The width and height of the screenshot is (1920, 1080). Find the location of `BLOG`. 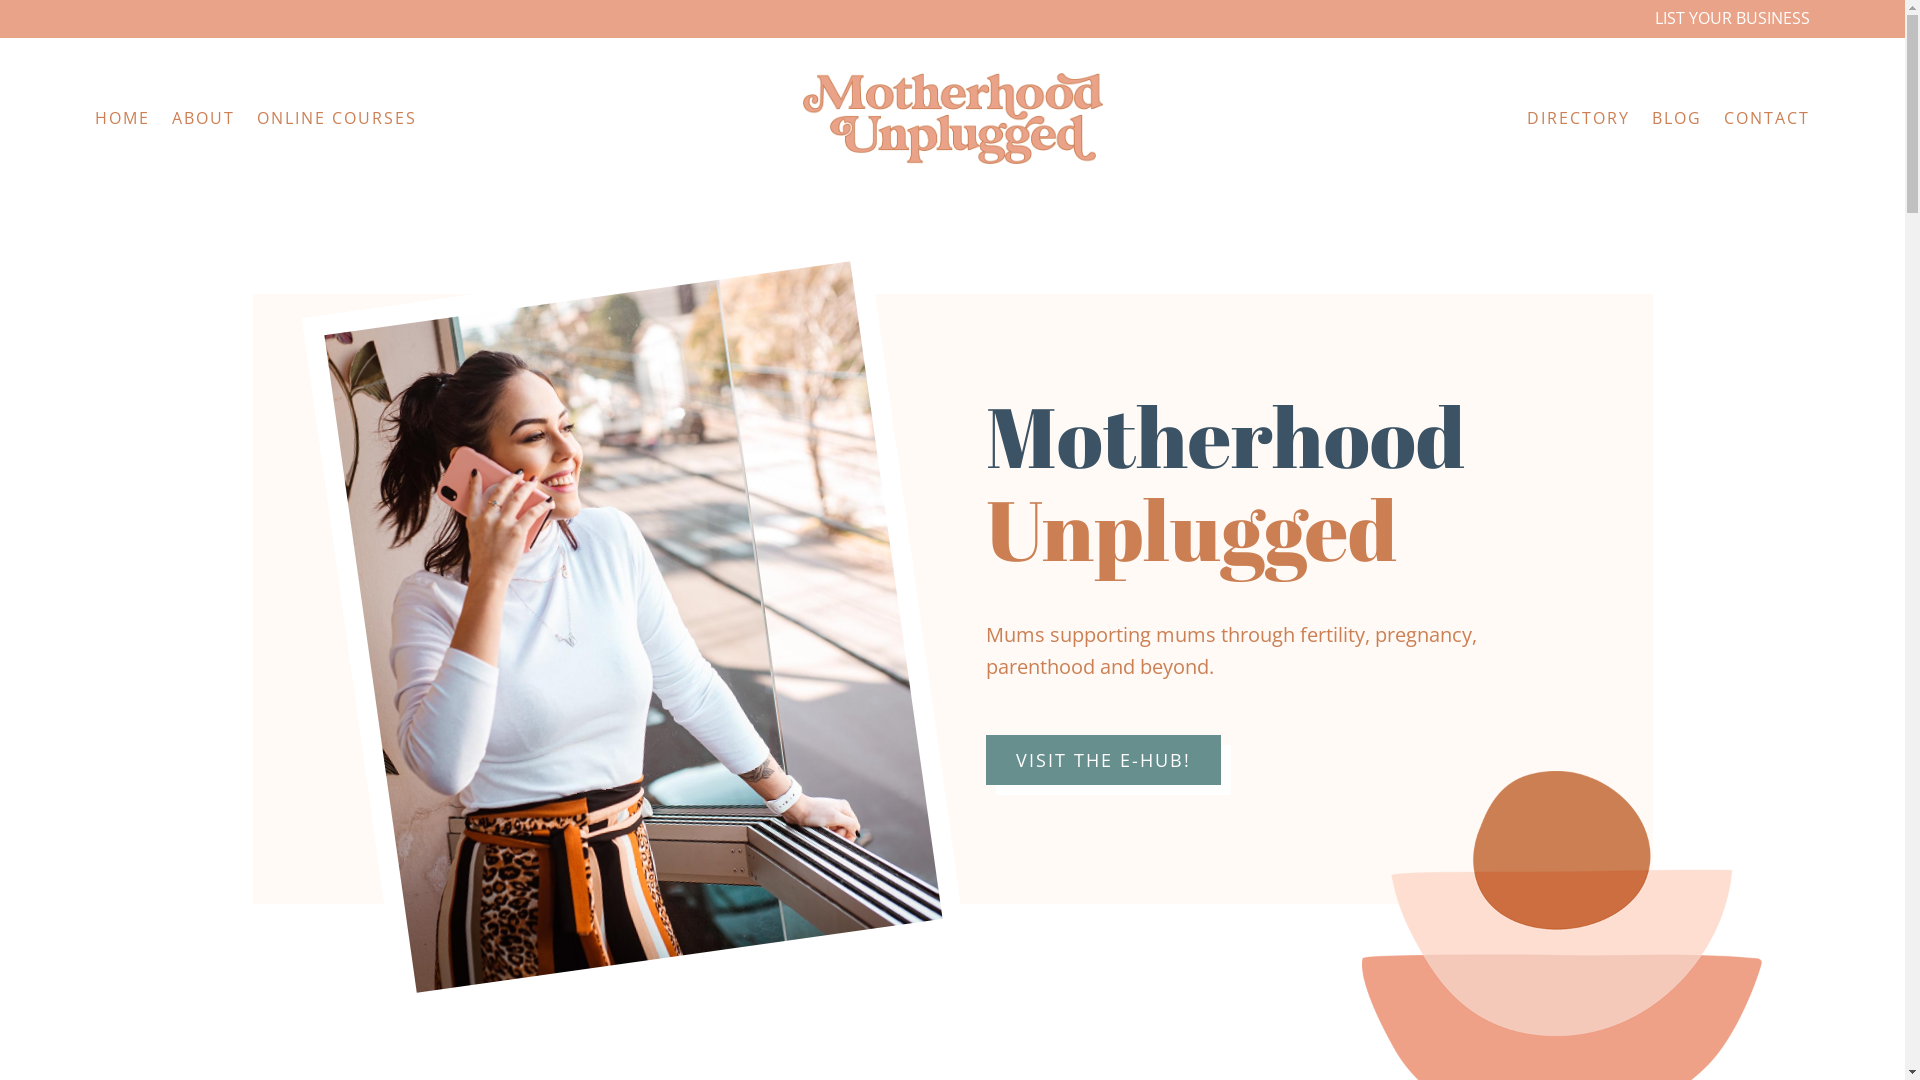

BLOG is located at coordinates (1677, 122).